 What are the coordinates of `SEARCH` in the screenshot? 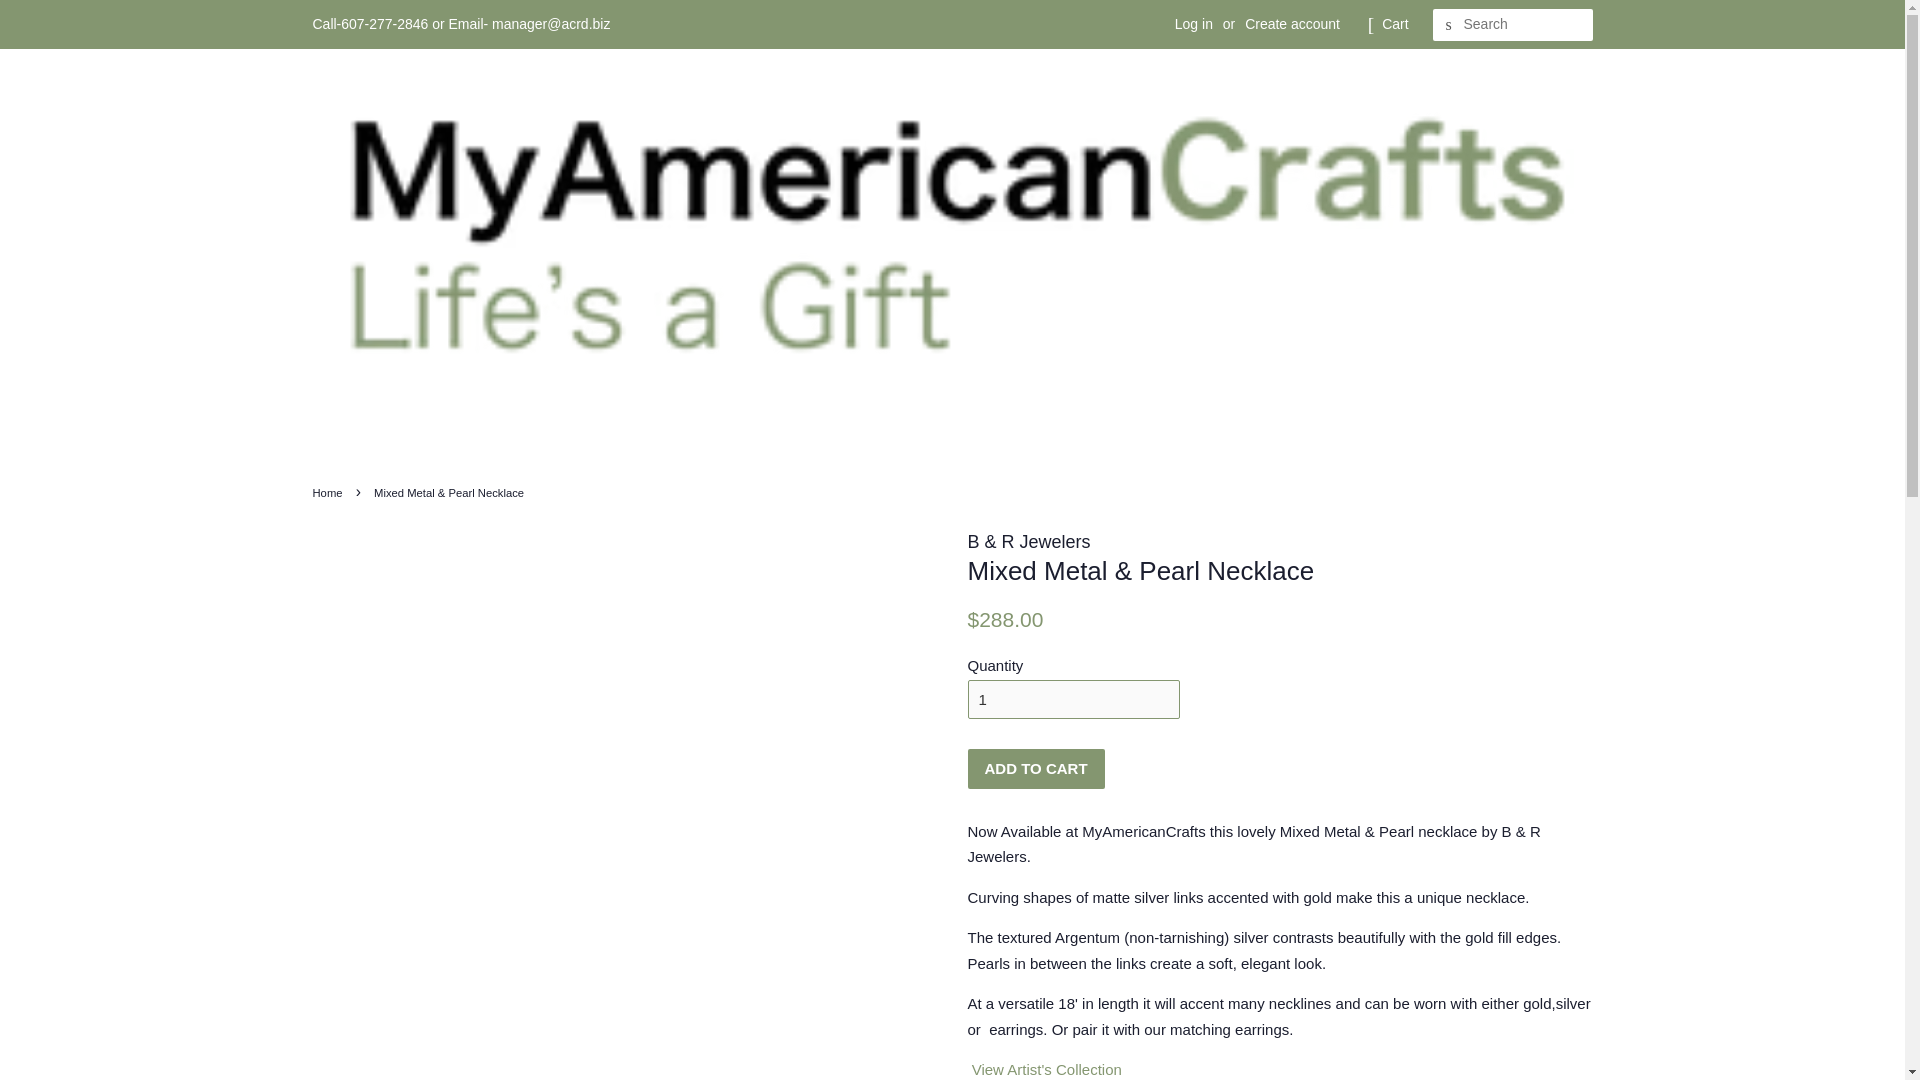 It's located at (1448, 25).